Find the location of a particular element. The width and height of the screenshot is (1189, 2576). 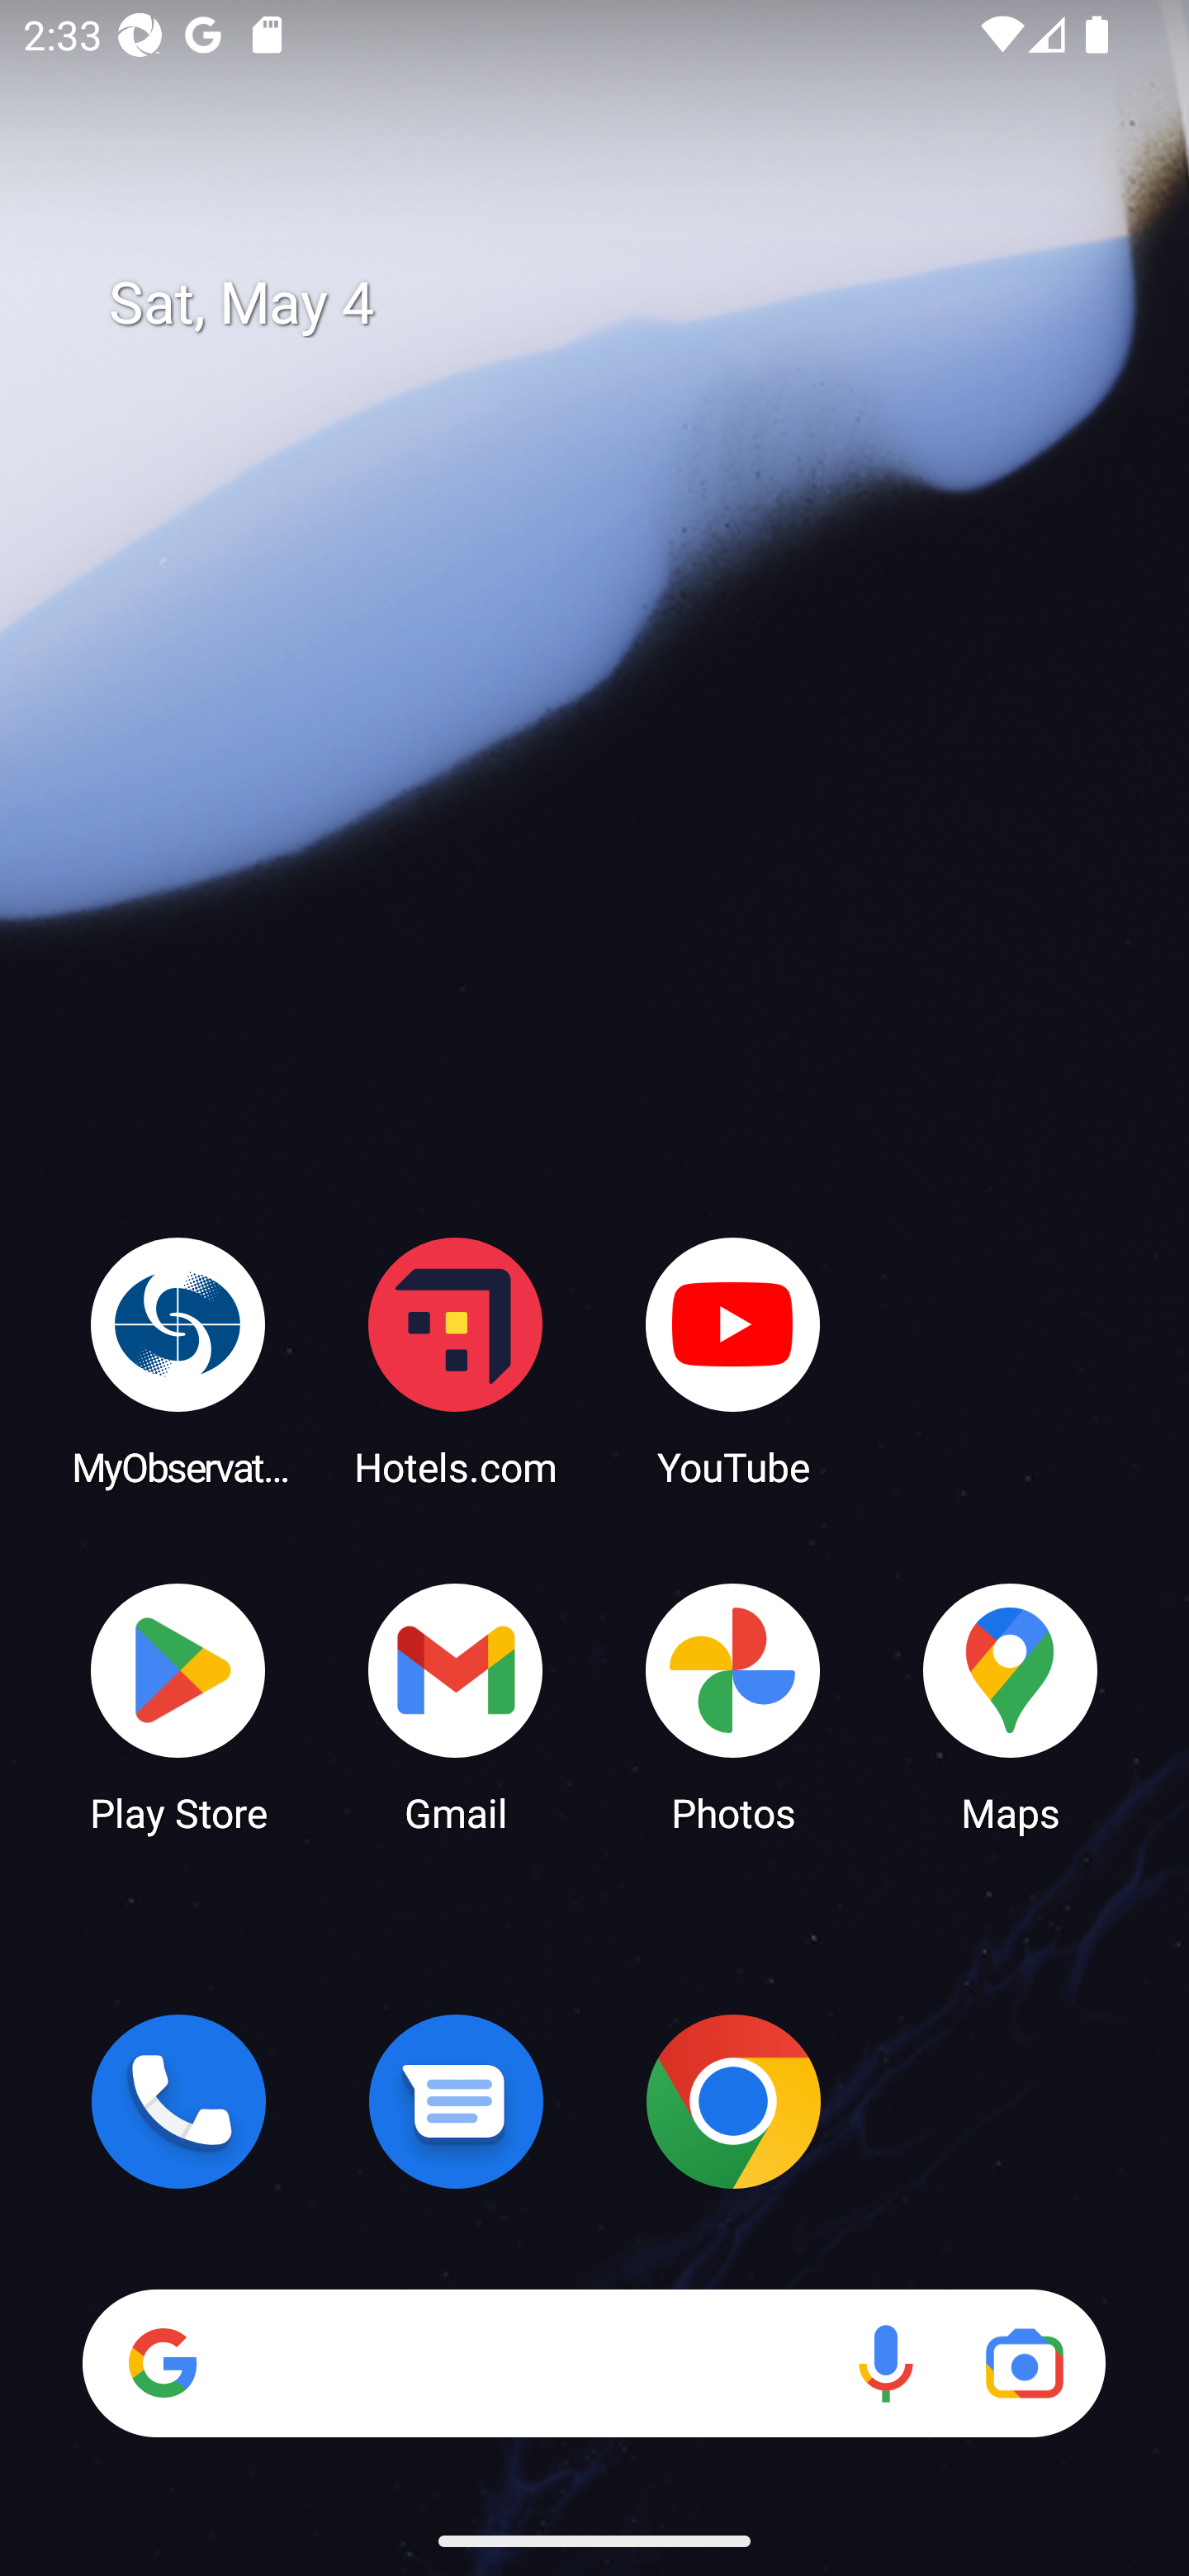

Messages is located at coordinates (456, 2101).